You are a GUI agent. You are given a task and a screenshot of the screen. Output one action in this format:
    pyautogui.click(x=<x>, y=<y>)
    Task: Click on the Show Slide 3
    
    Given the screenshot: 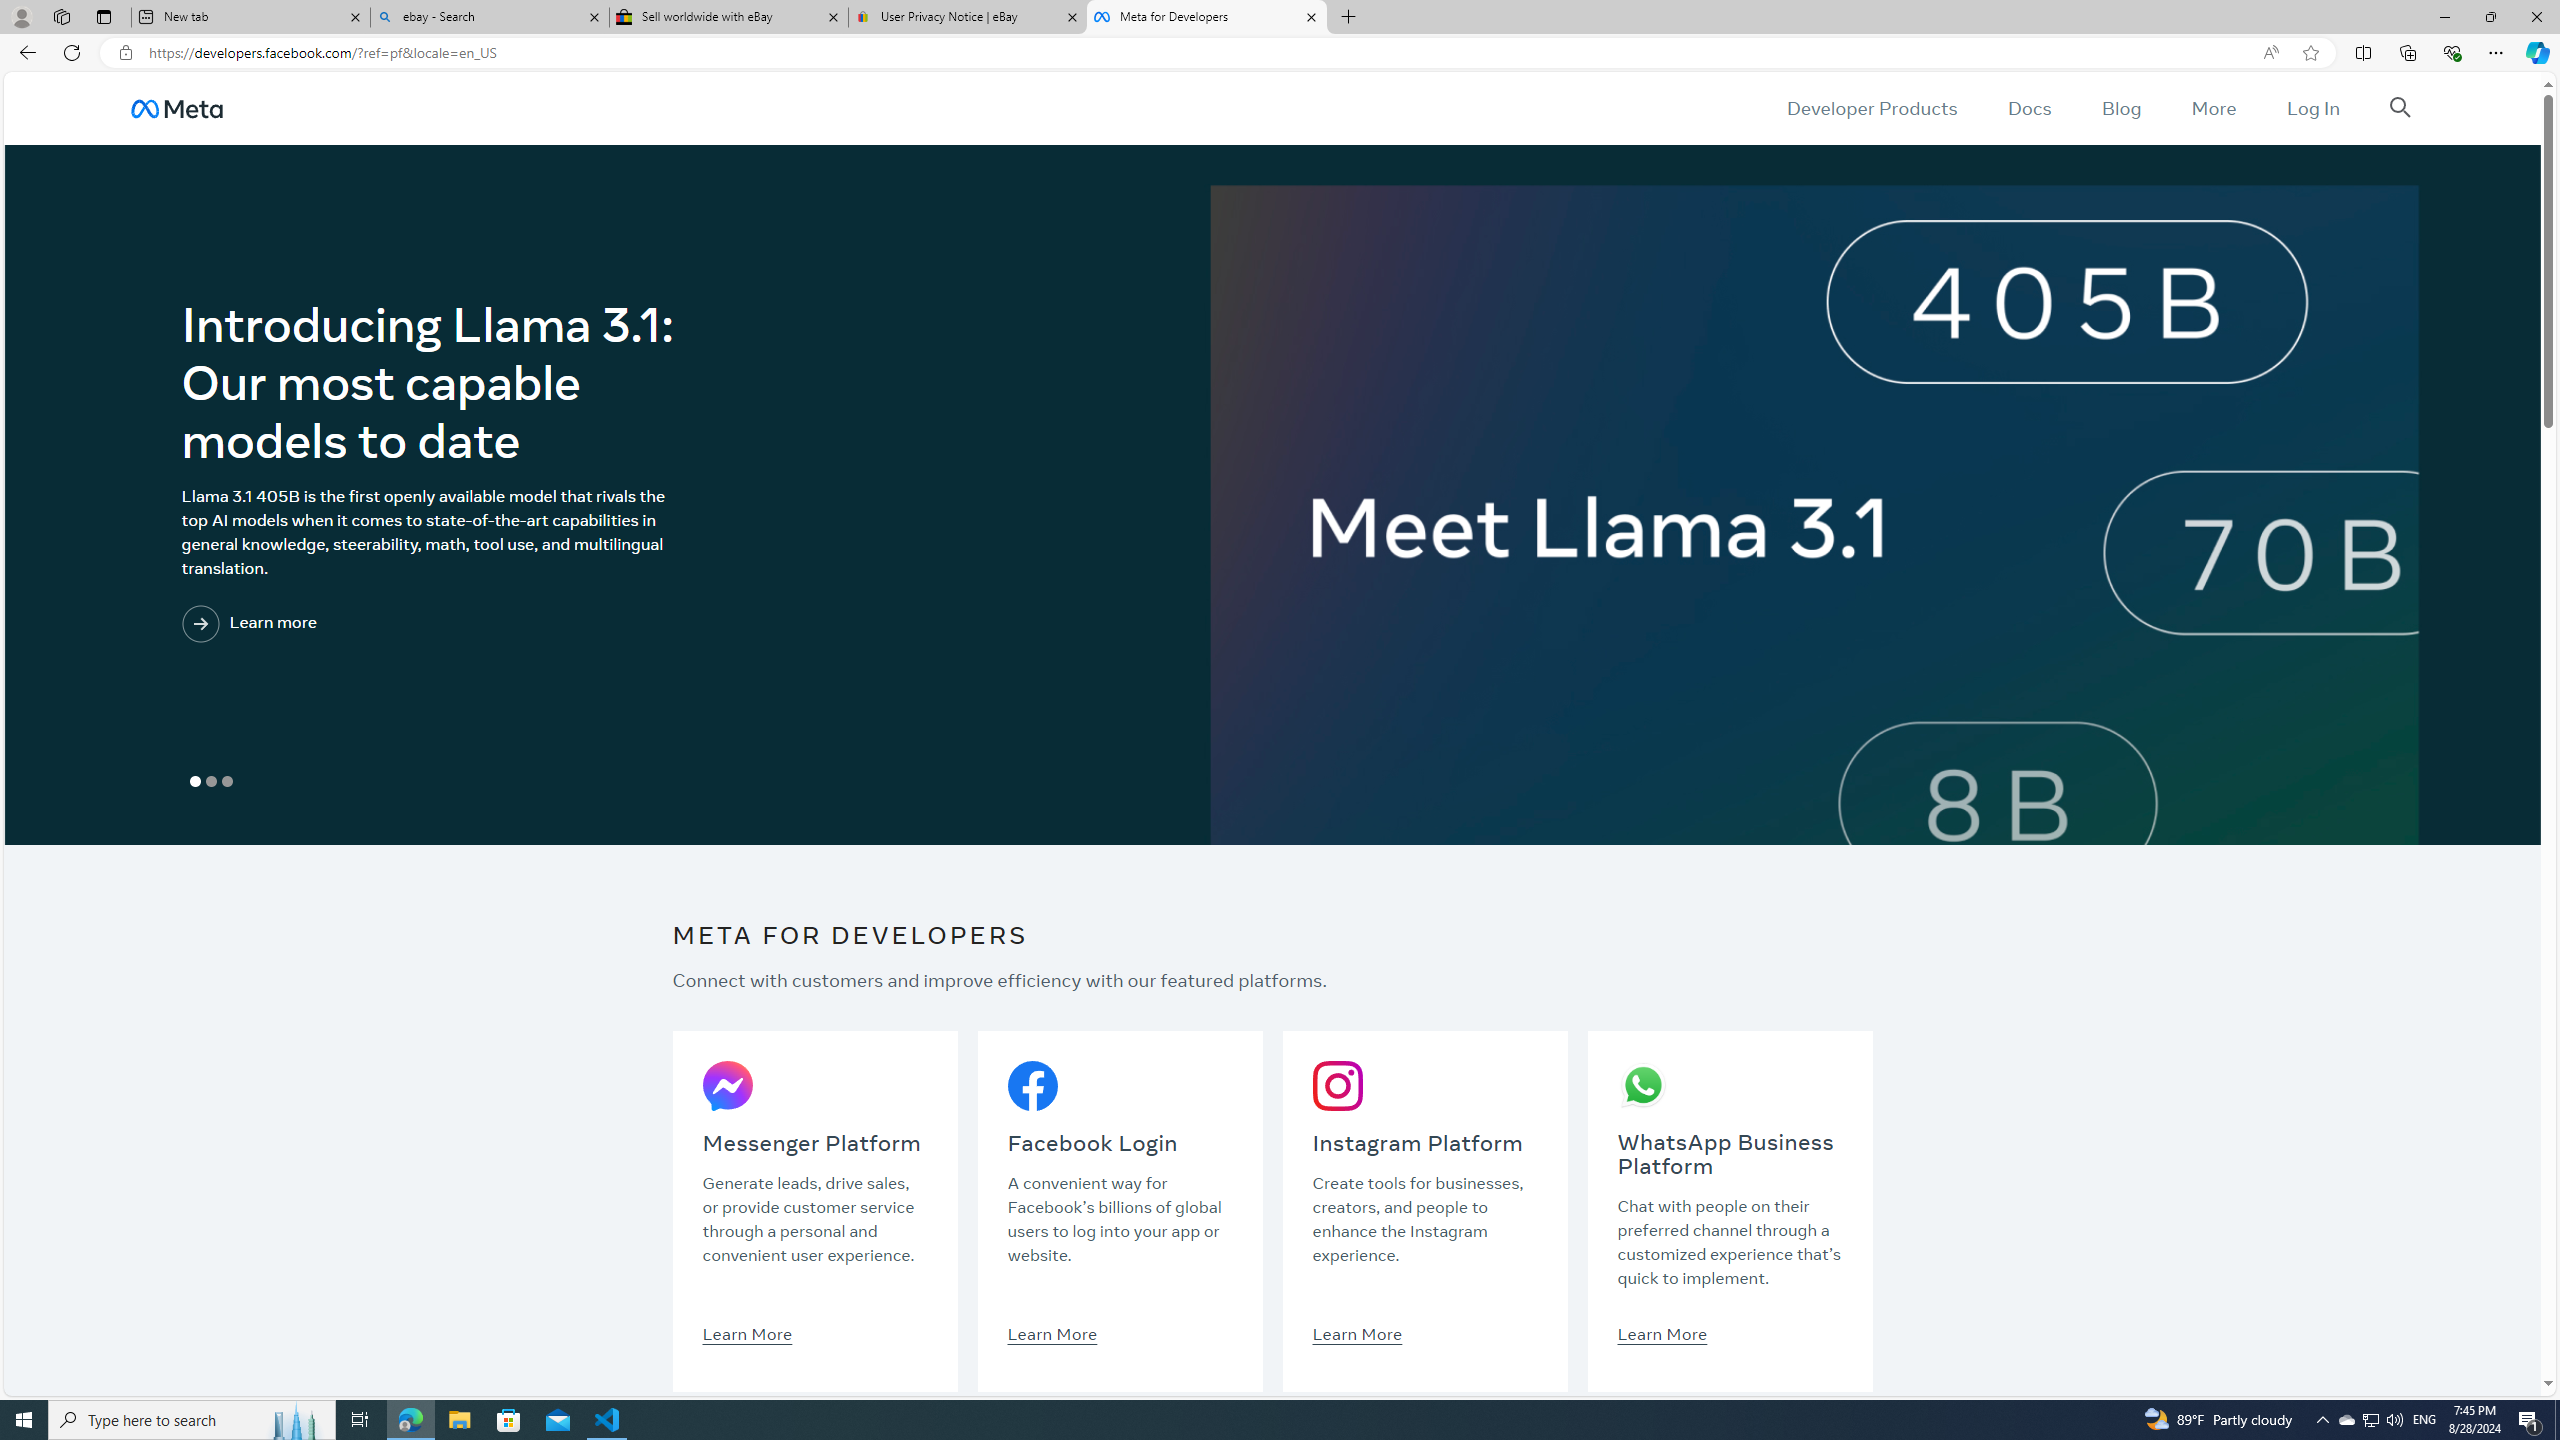 What is the action you would take?
    pyautogui.click(x=226, y=782)
    